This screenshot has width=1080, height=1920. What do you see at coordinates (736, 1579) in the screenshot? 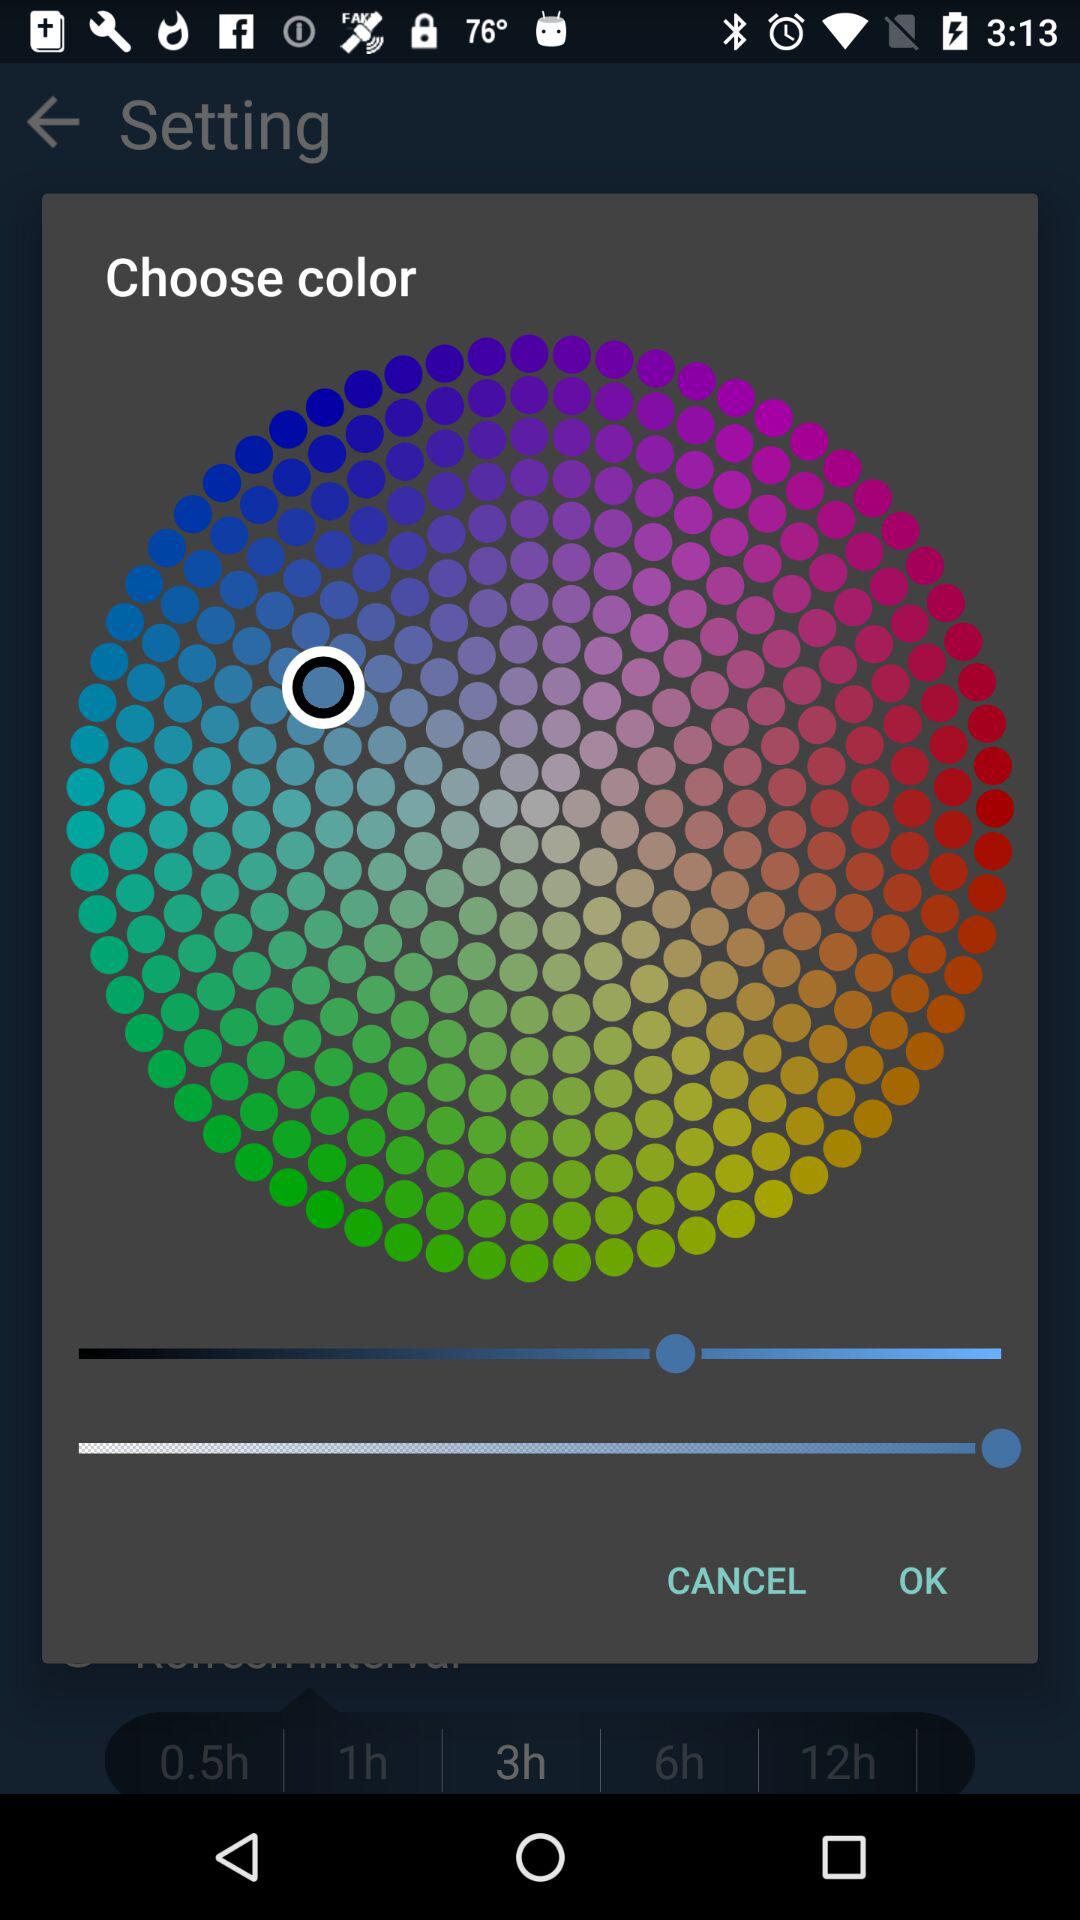
I see `choose the icon to the left of ok icon` at bounding box center [736, 1579].